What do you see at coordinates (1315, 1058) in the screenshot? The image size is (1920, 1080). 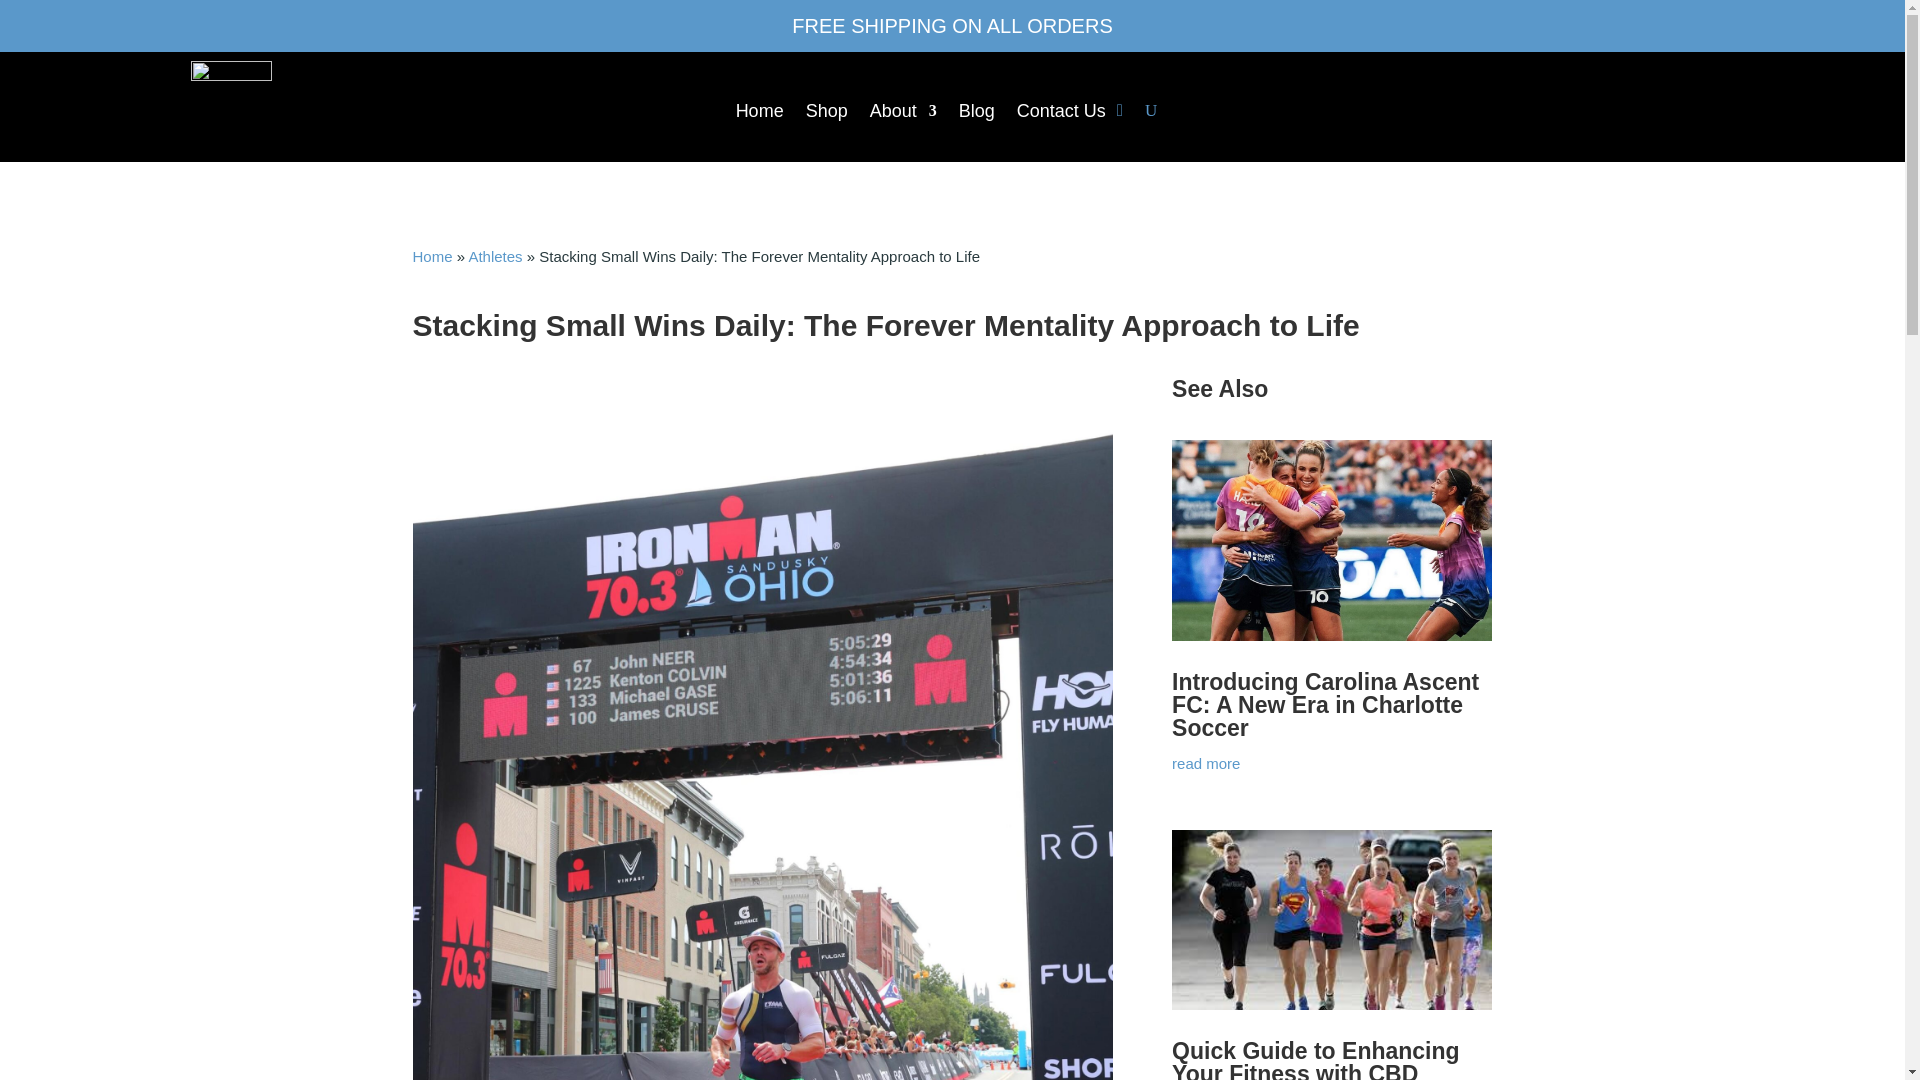 I see `Quick Guide to Enhancing Your Fitness with CBD` at bounding box center [1315, 1058].